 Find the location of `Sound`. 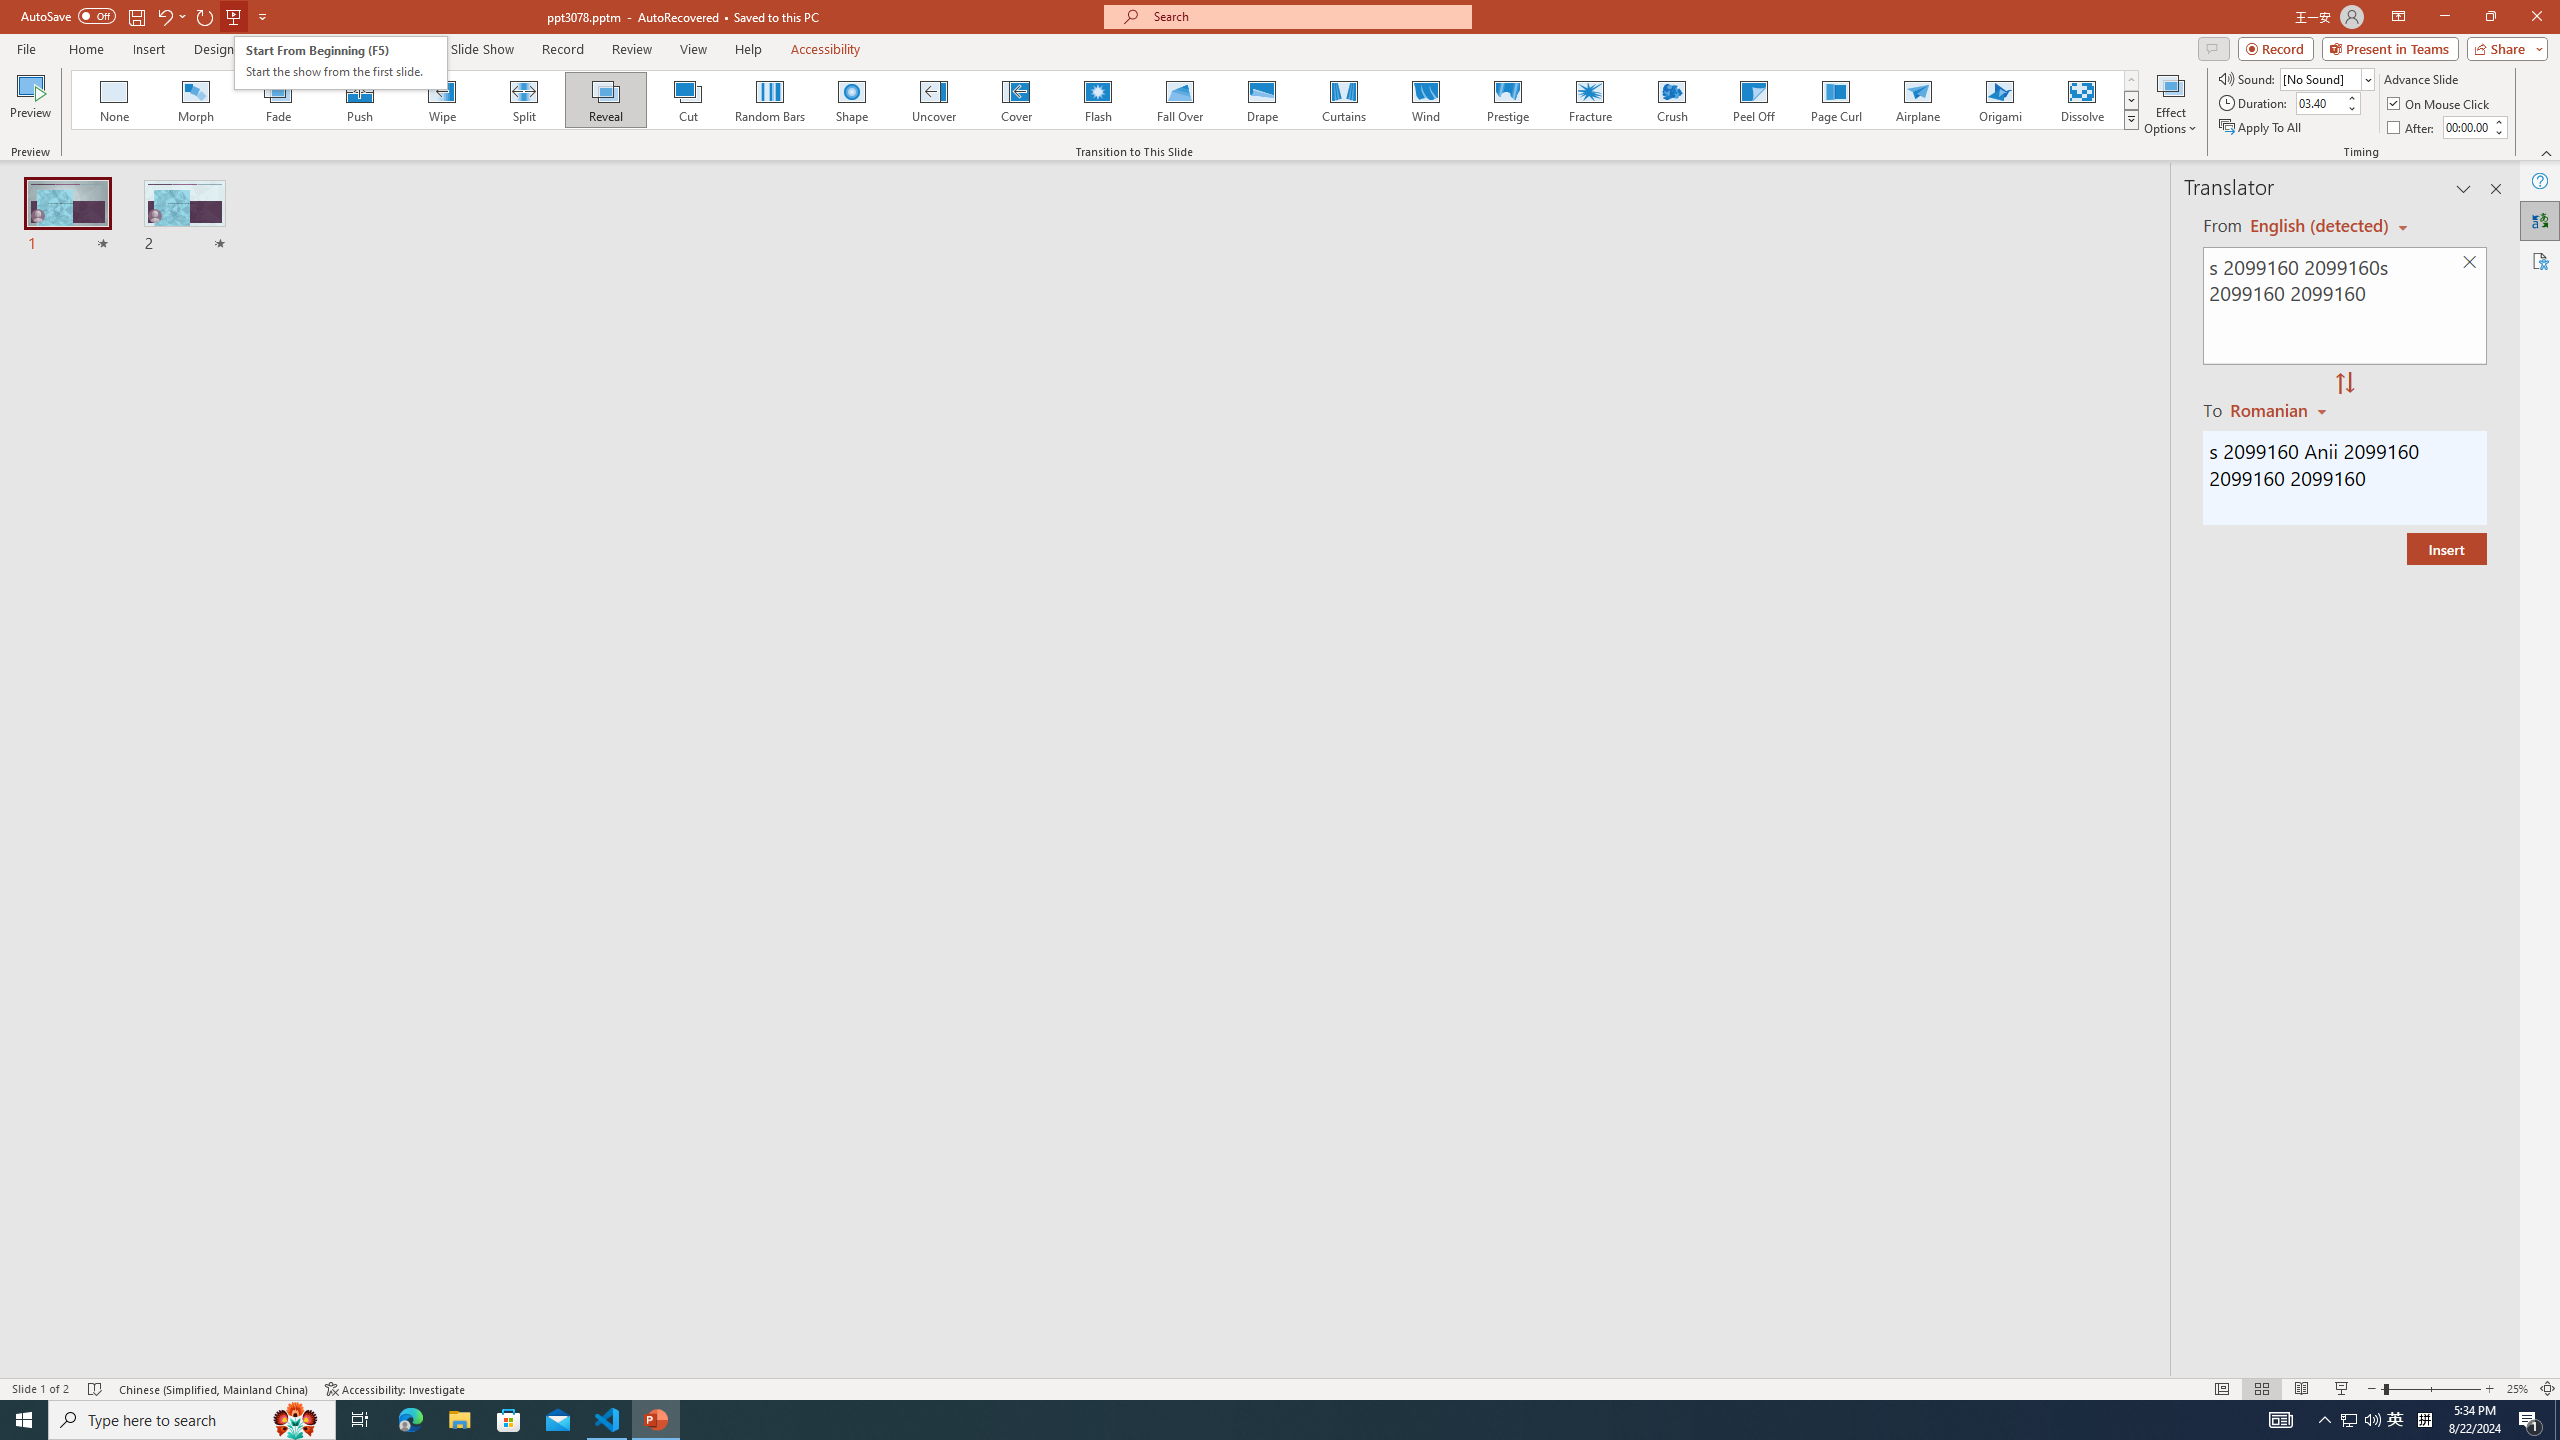

Sound is located at coordinates (2328, 78).